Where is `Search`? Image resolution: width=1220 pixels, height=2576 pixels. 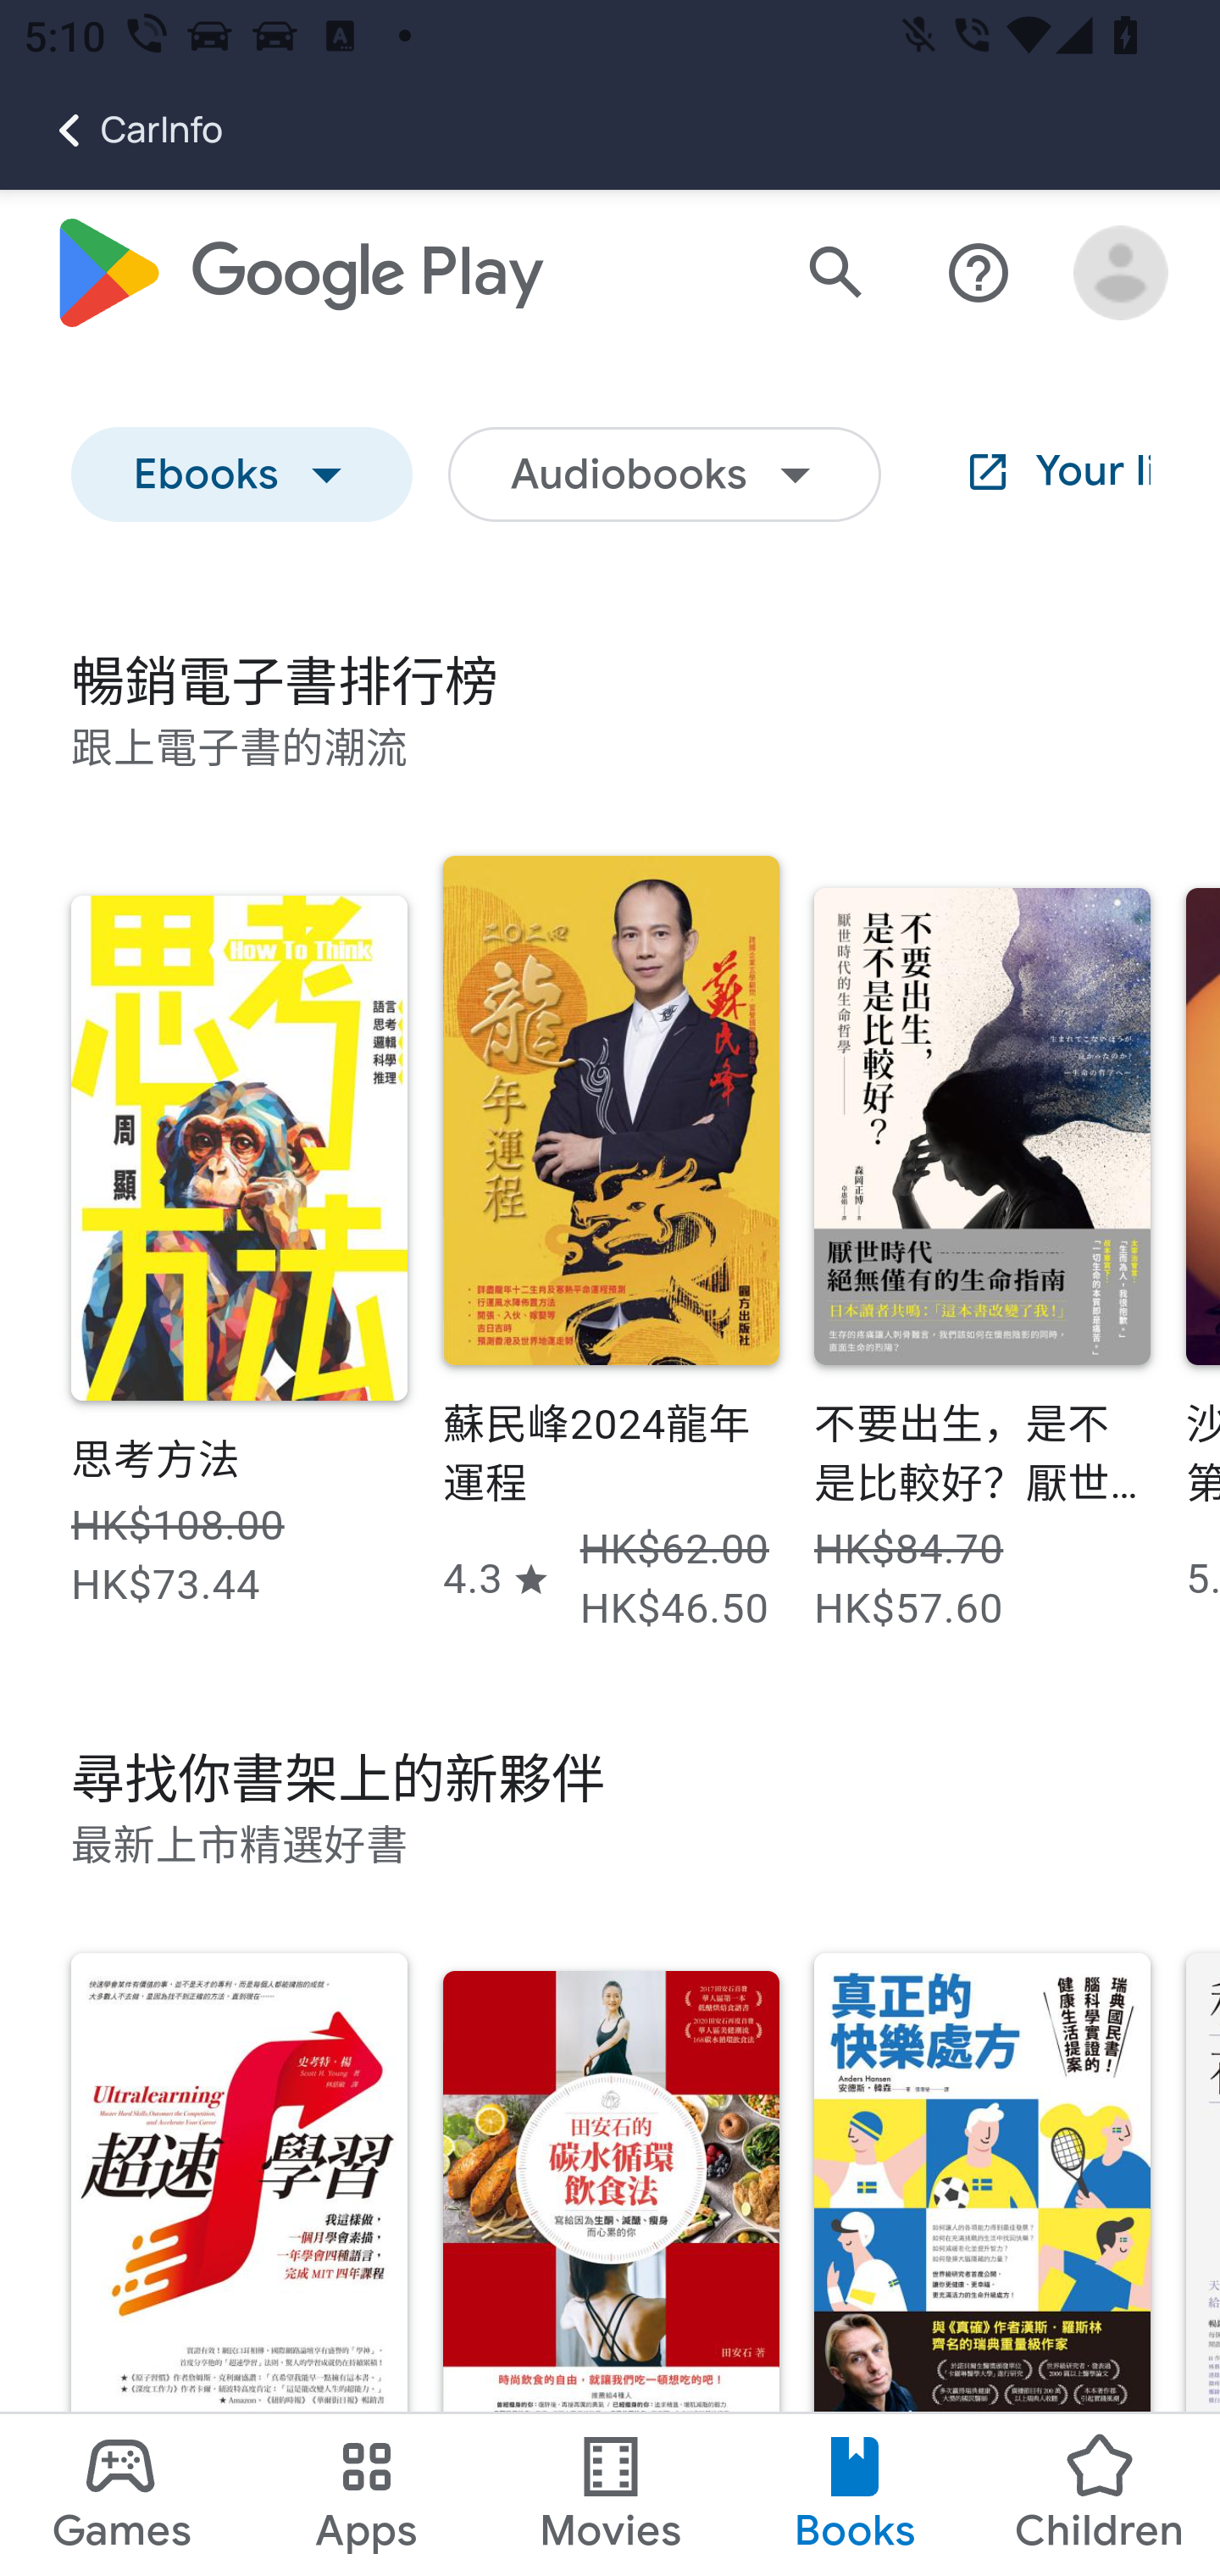 Search is located at coordinates (835, 275).